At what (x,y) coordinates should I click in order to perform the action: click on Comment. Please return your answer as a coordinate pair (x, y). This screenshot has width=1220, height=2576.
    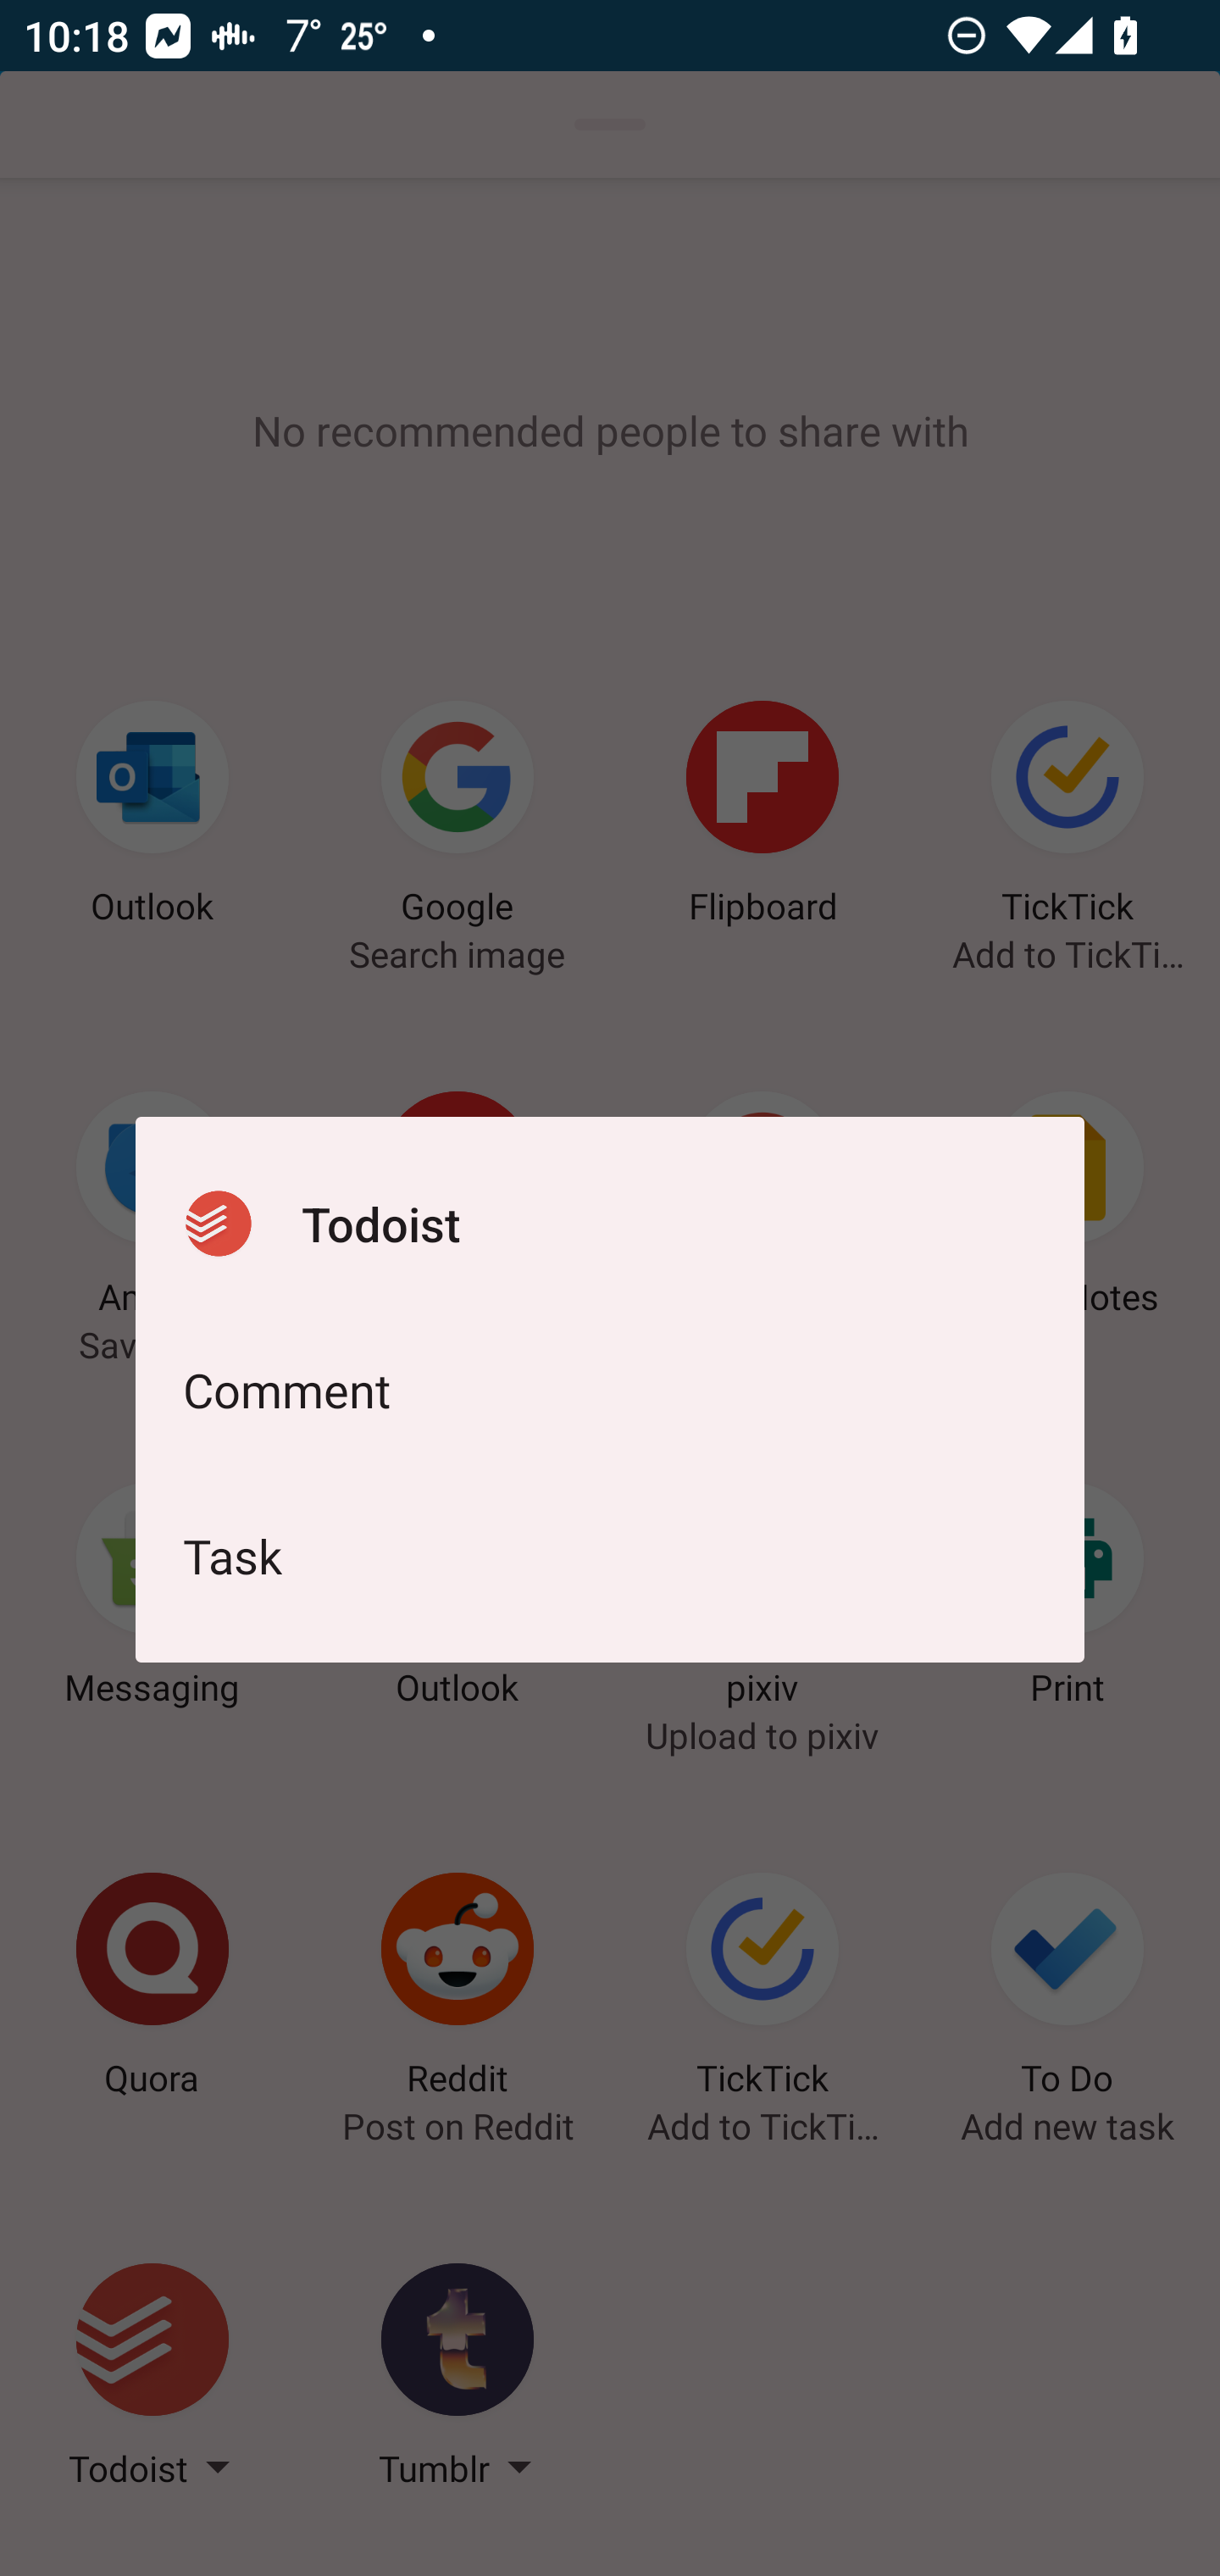
    Looking at the image, I should click on (610, 1390).